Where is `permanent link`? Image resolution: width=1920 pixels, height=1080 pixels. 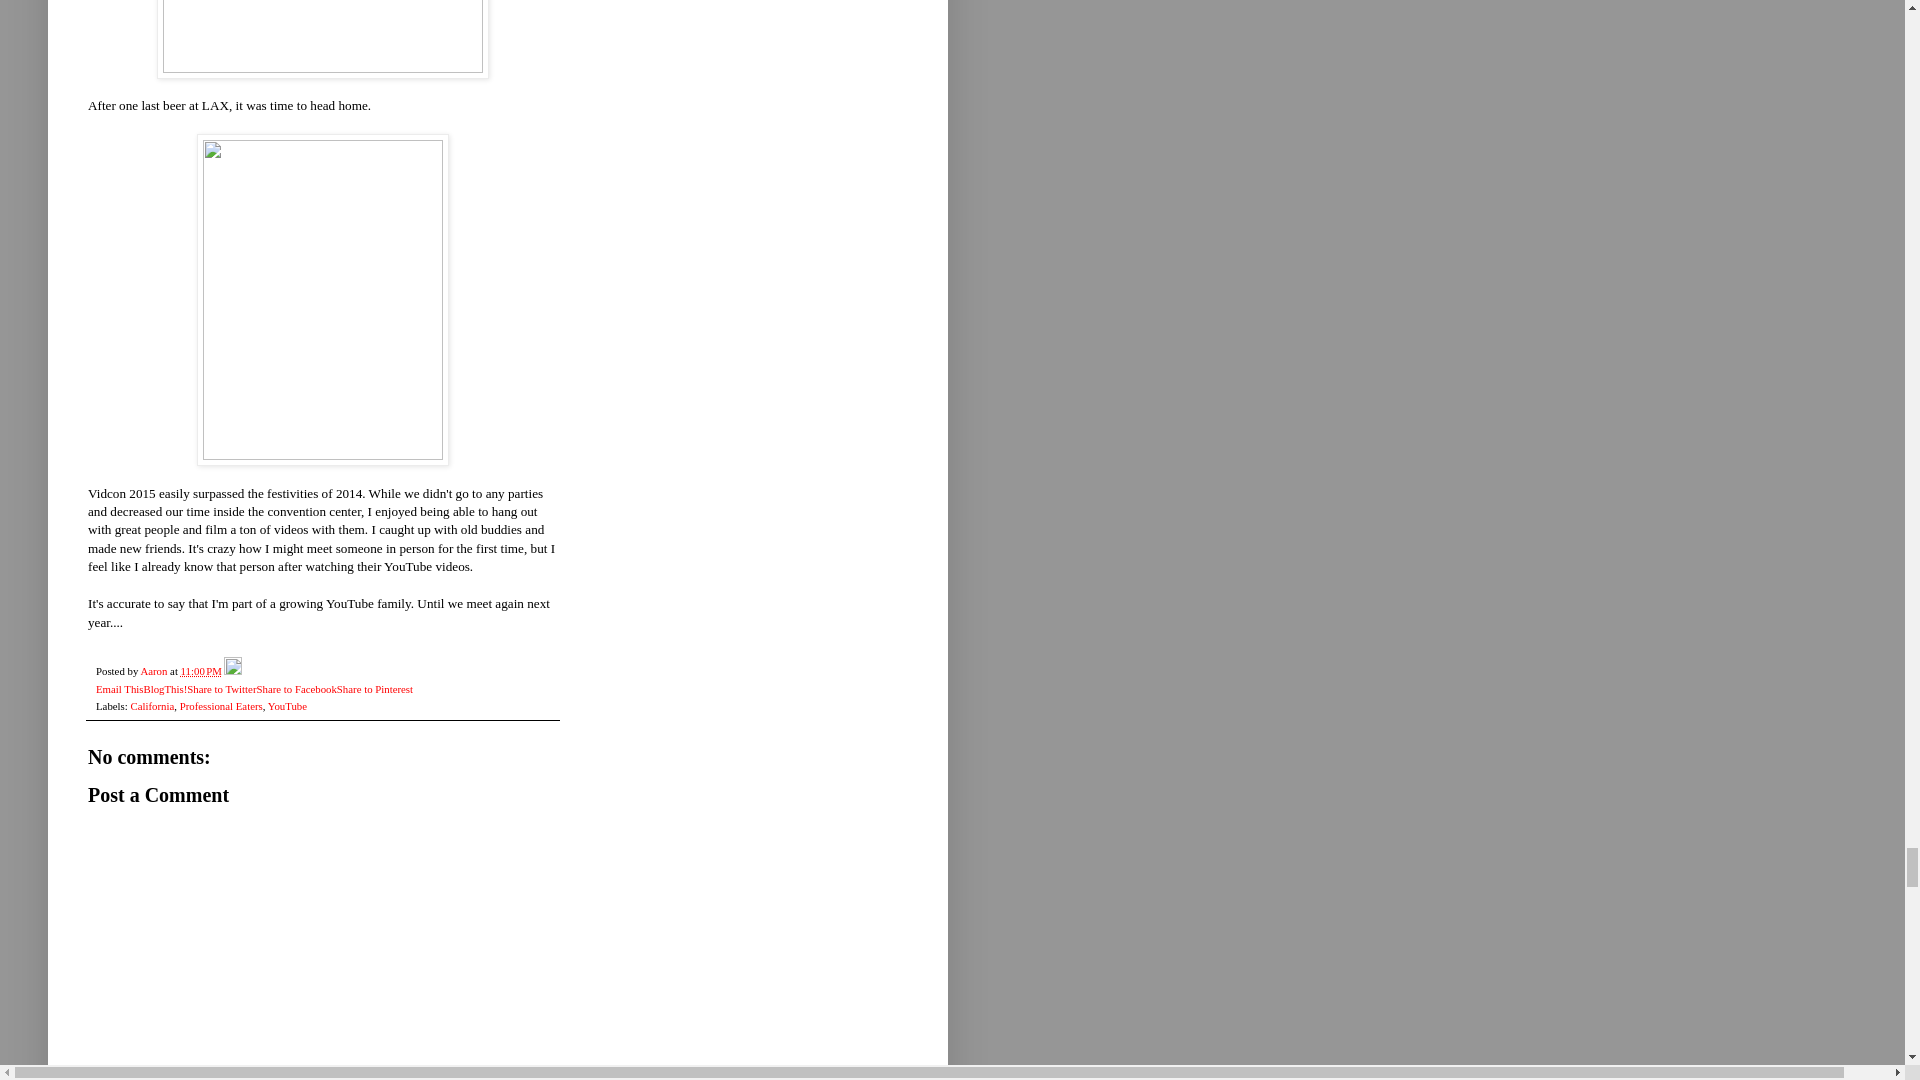 permanent link is located at coordinates (201, 671).